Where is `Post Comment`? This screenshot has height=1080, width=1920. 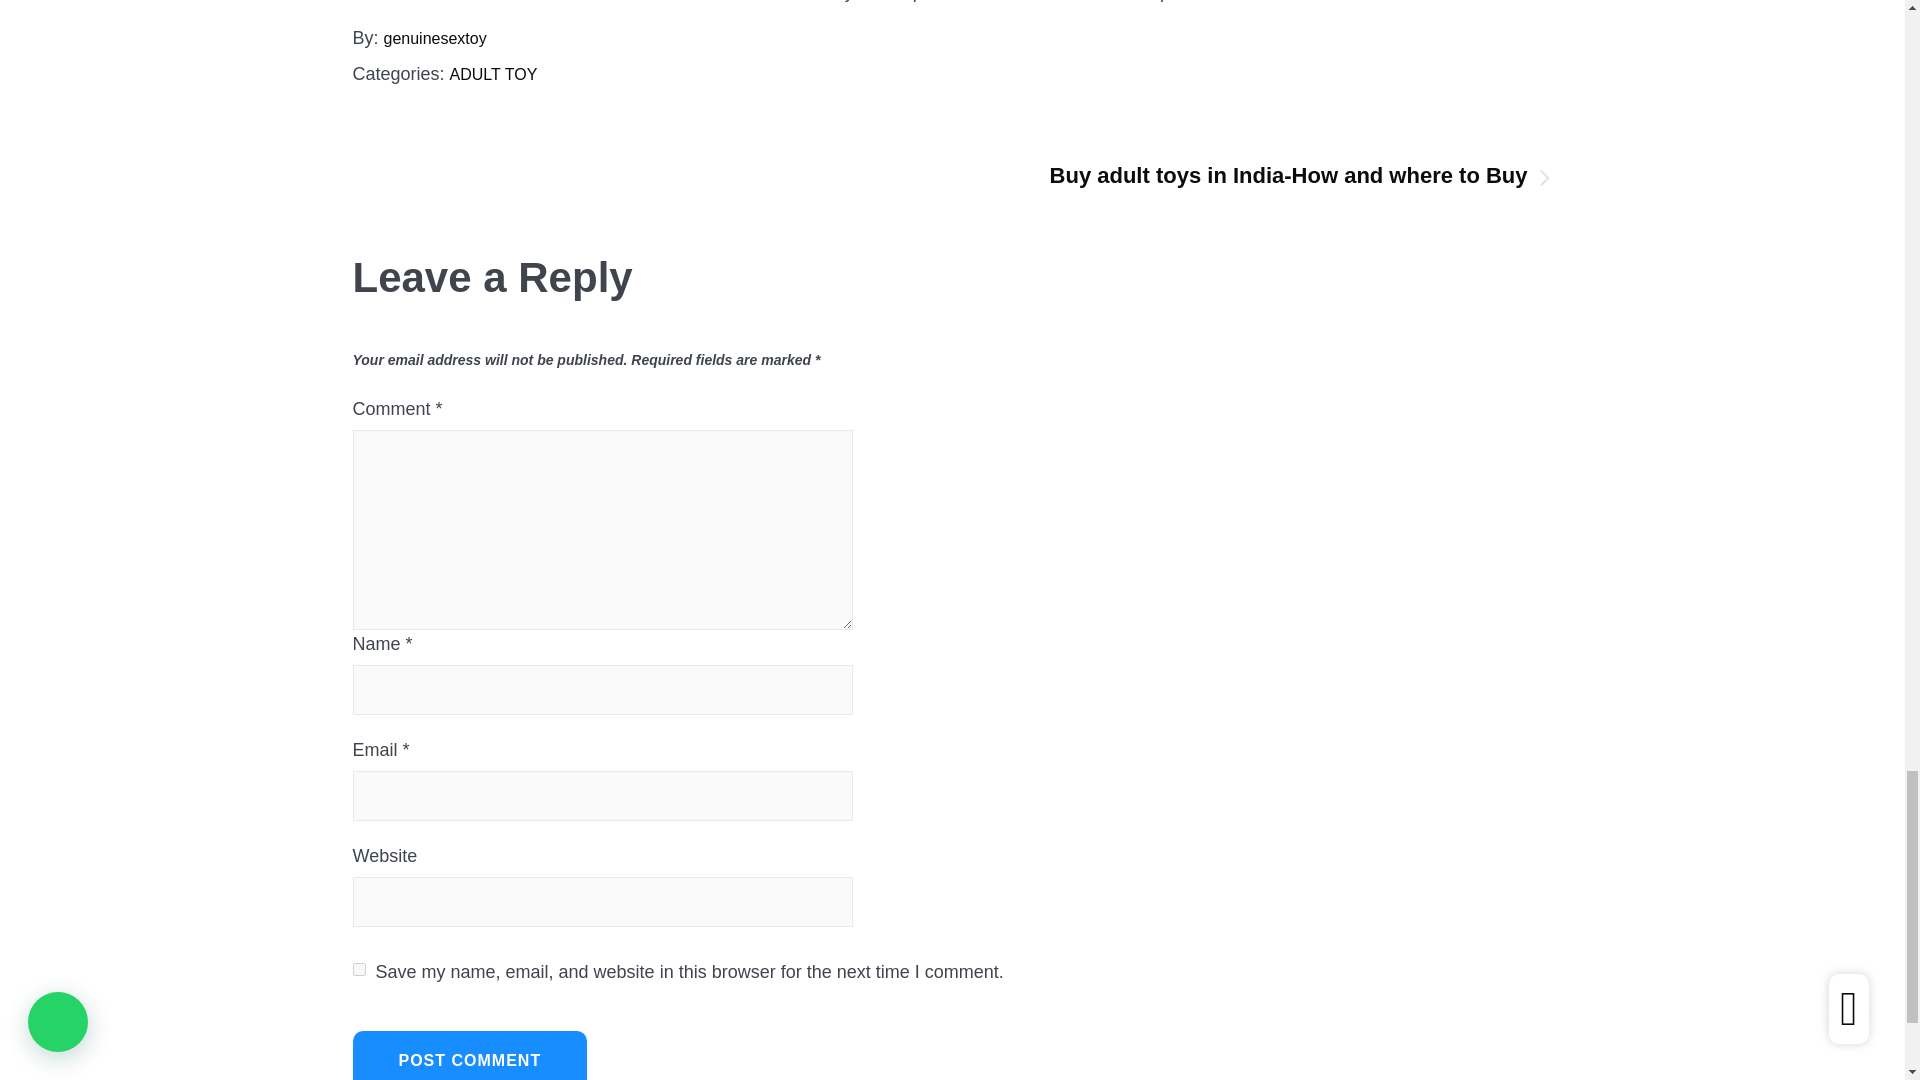 Post Comment is located at coordinates (469, 1056).